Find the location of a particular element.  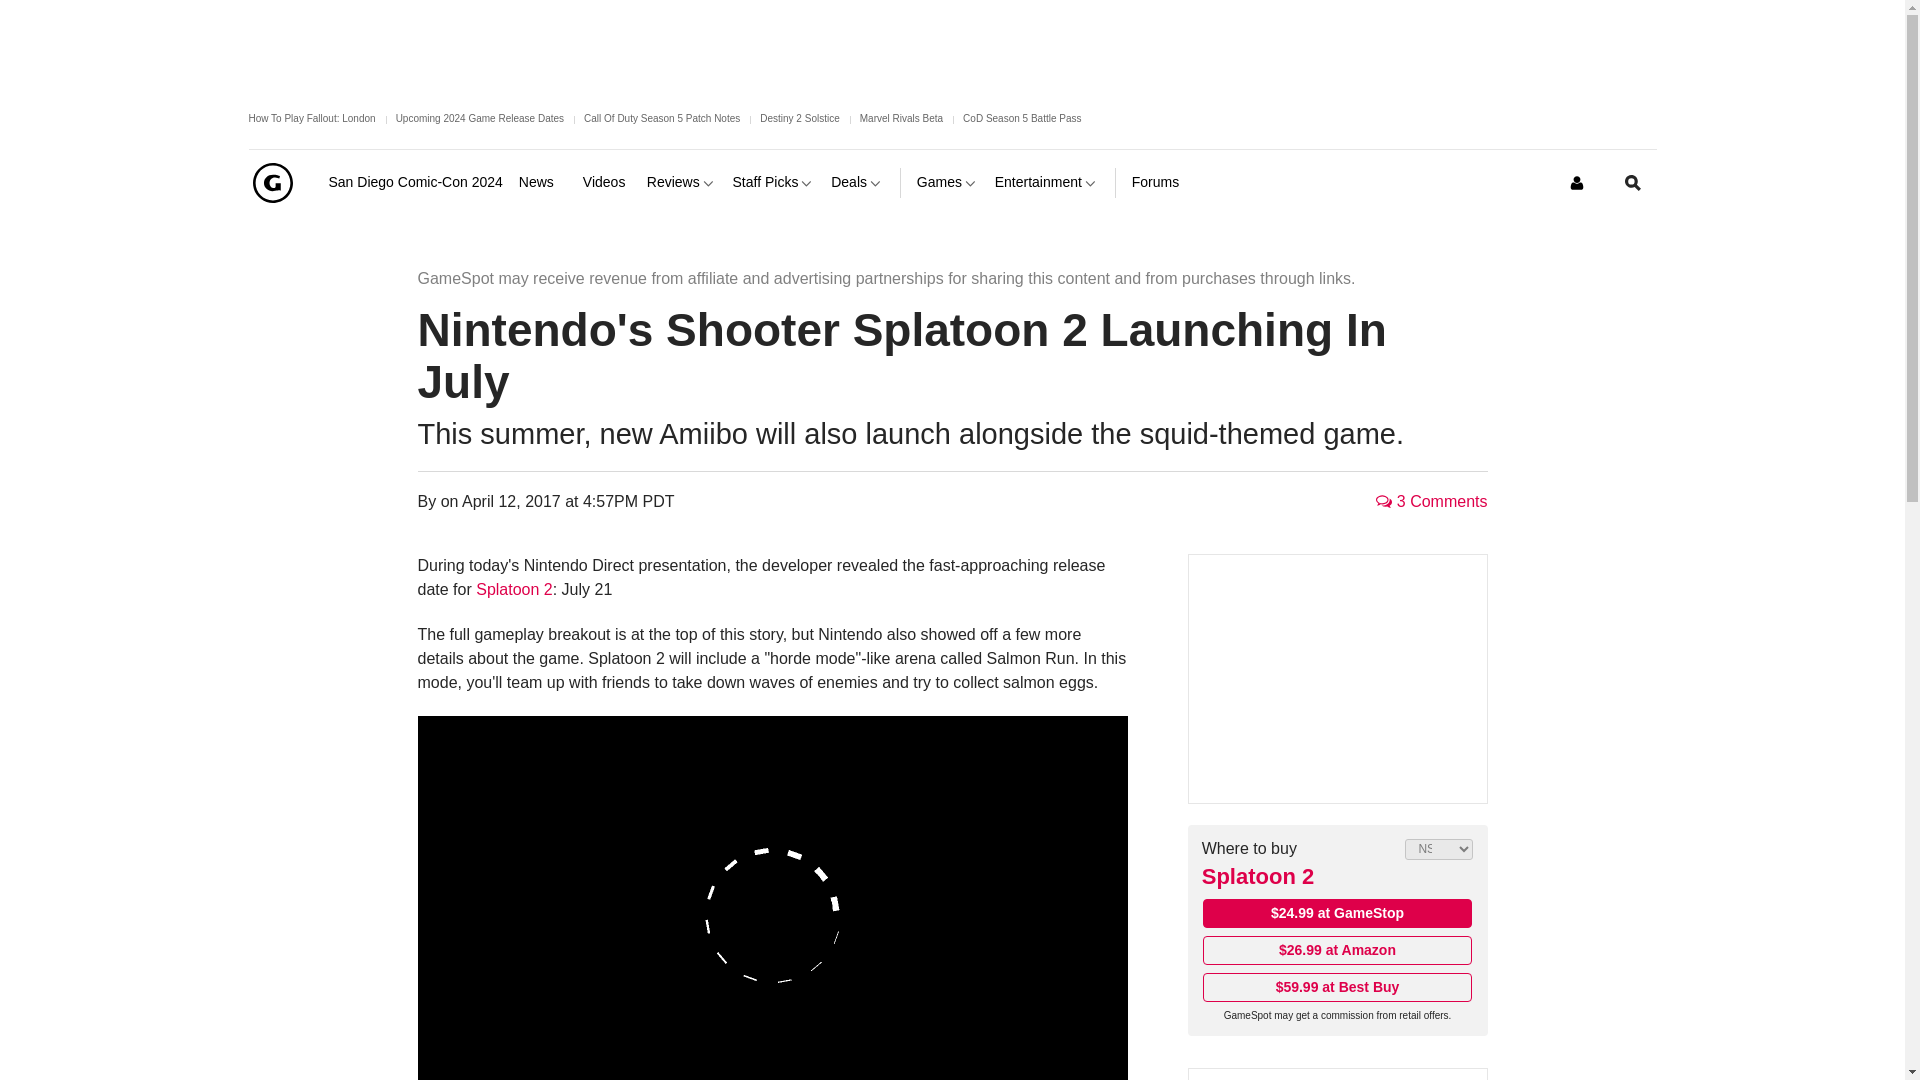

News is located at coordinates (542, 182).